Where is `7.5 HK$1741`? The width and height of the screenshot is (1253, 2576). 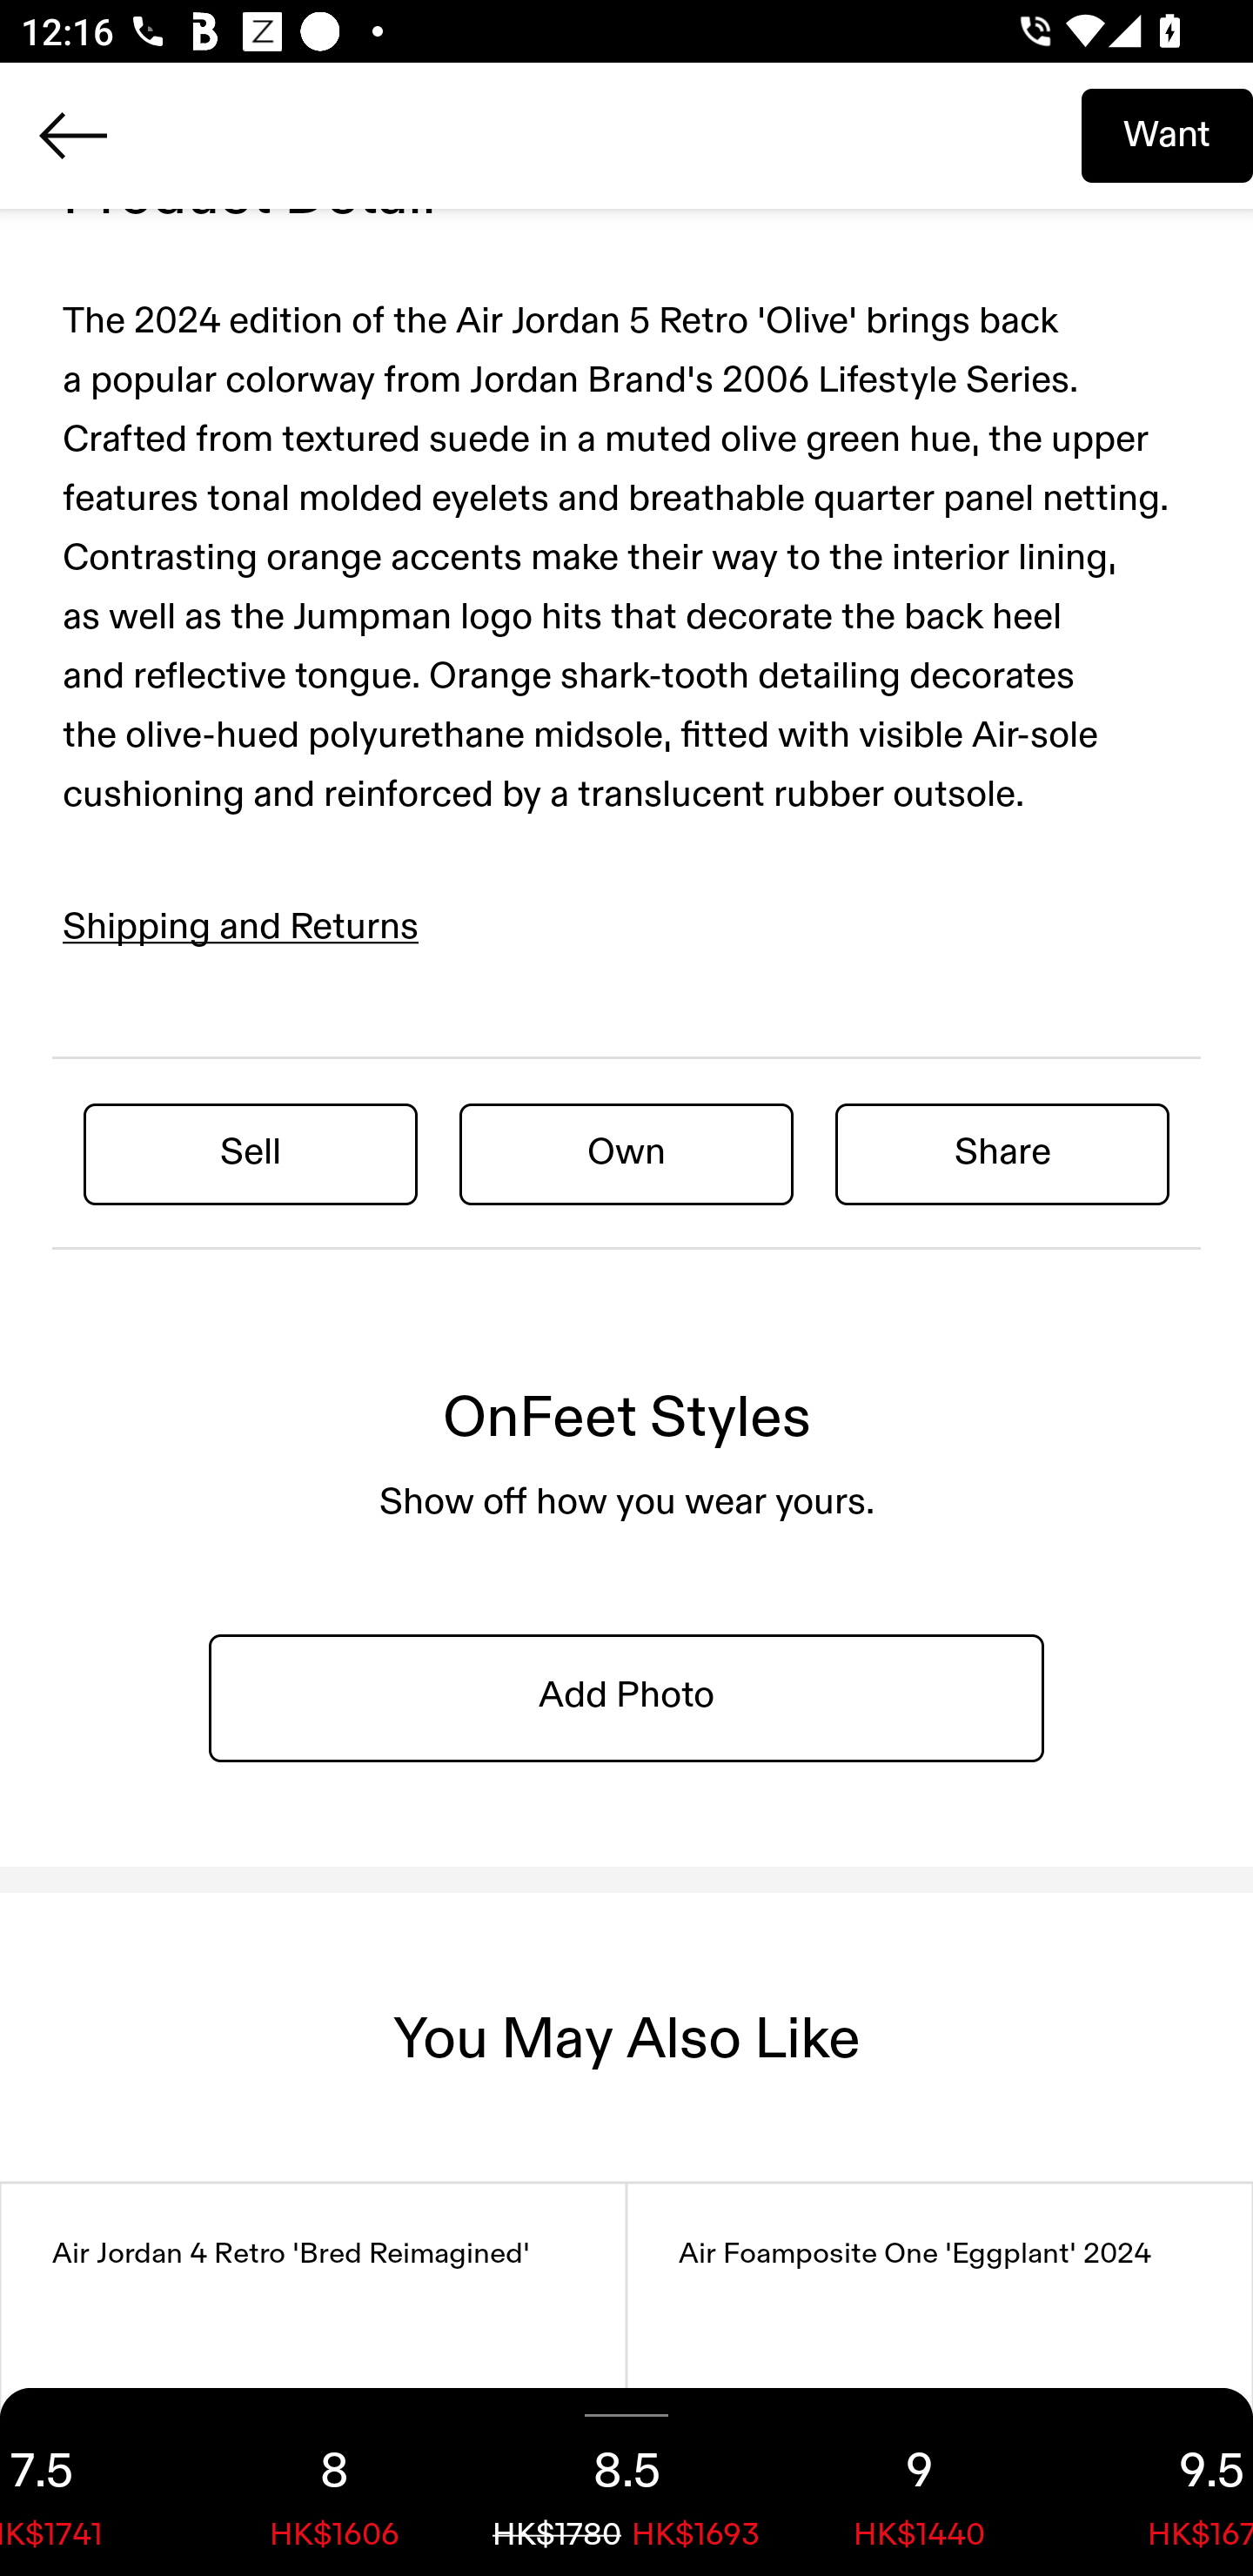 7.5 HK$1741 is located at coordinates (94, 2482).